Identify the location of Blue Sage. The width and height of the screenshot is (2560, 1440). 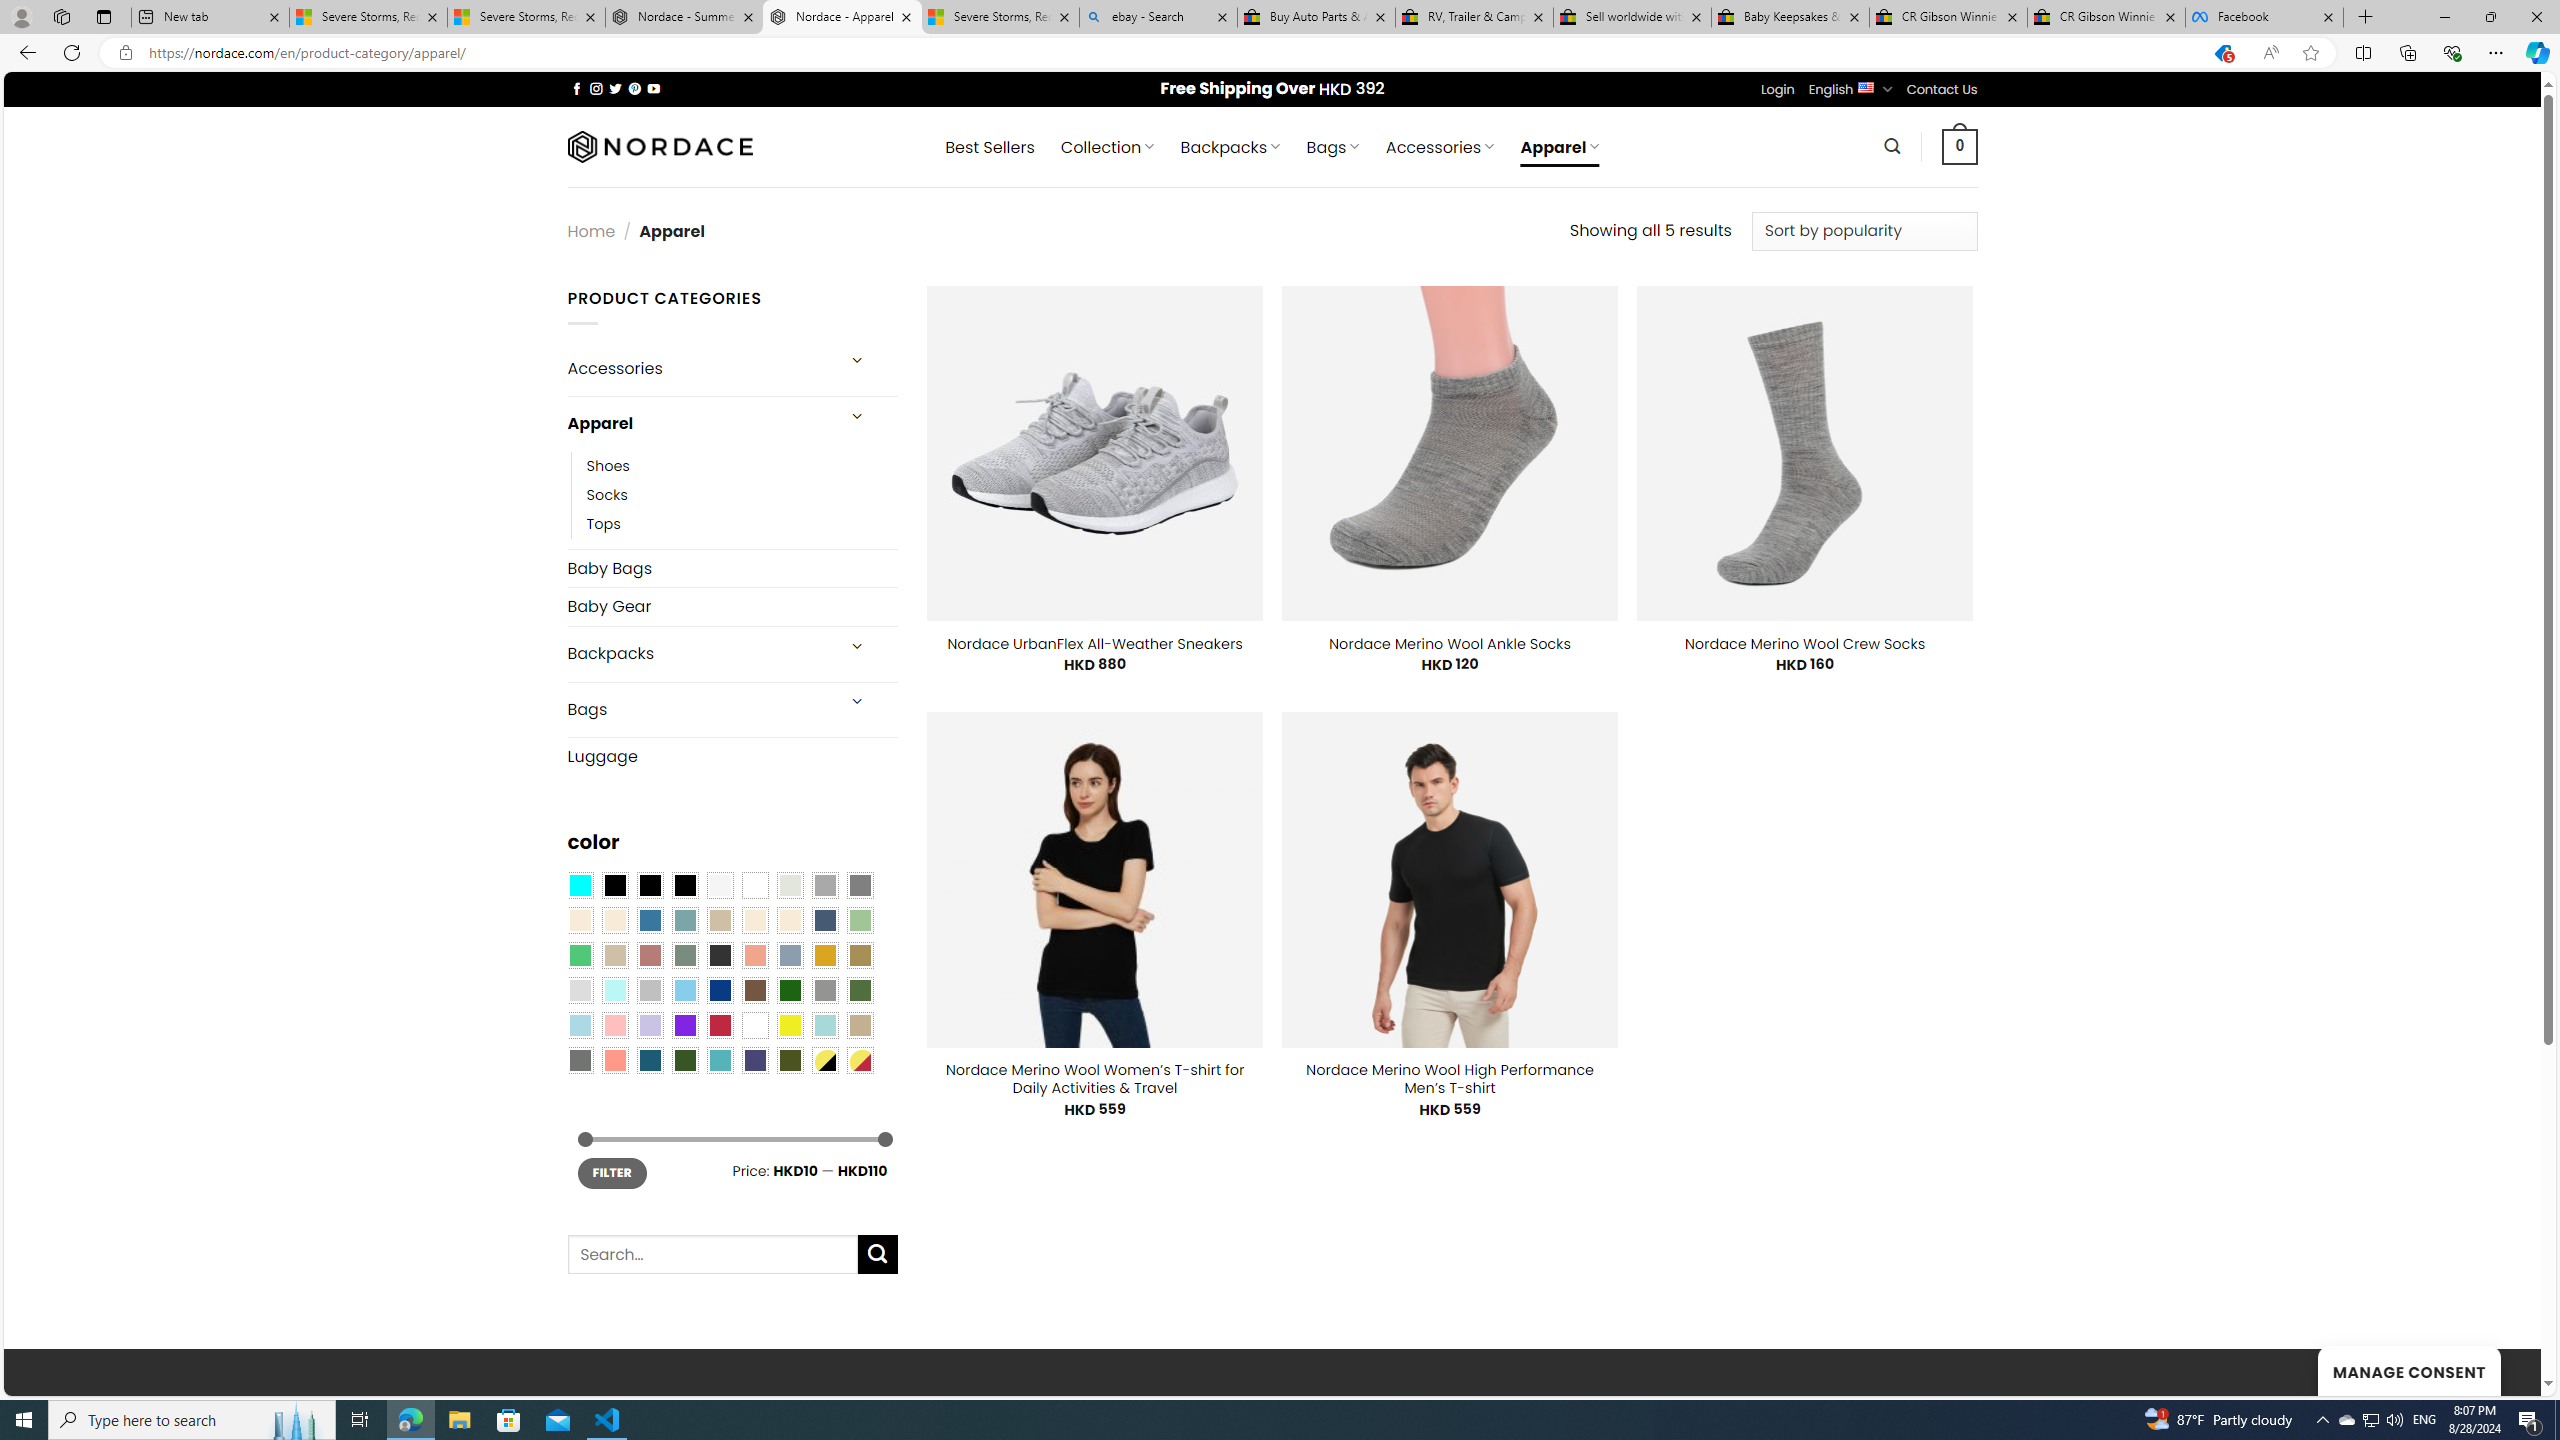
(684, 920).